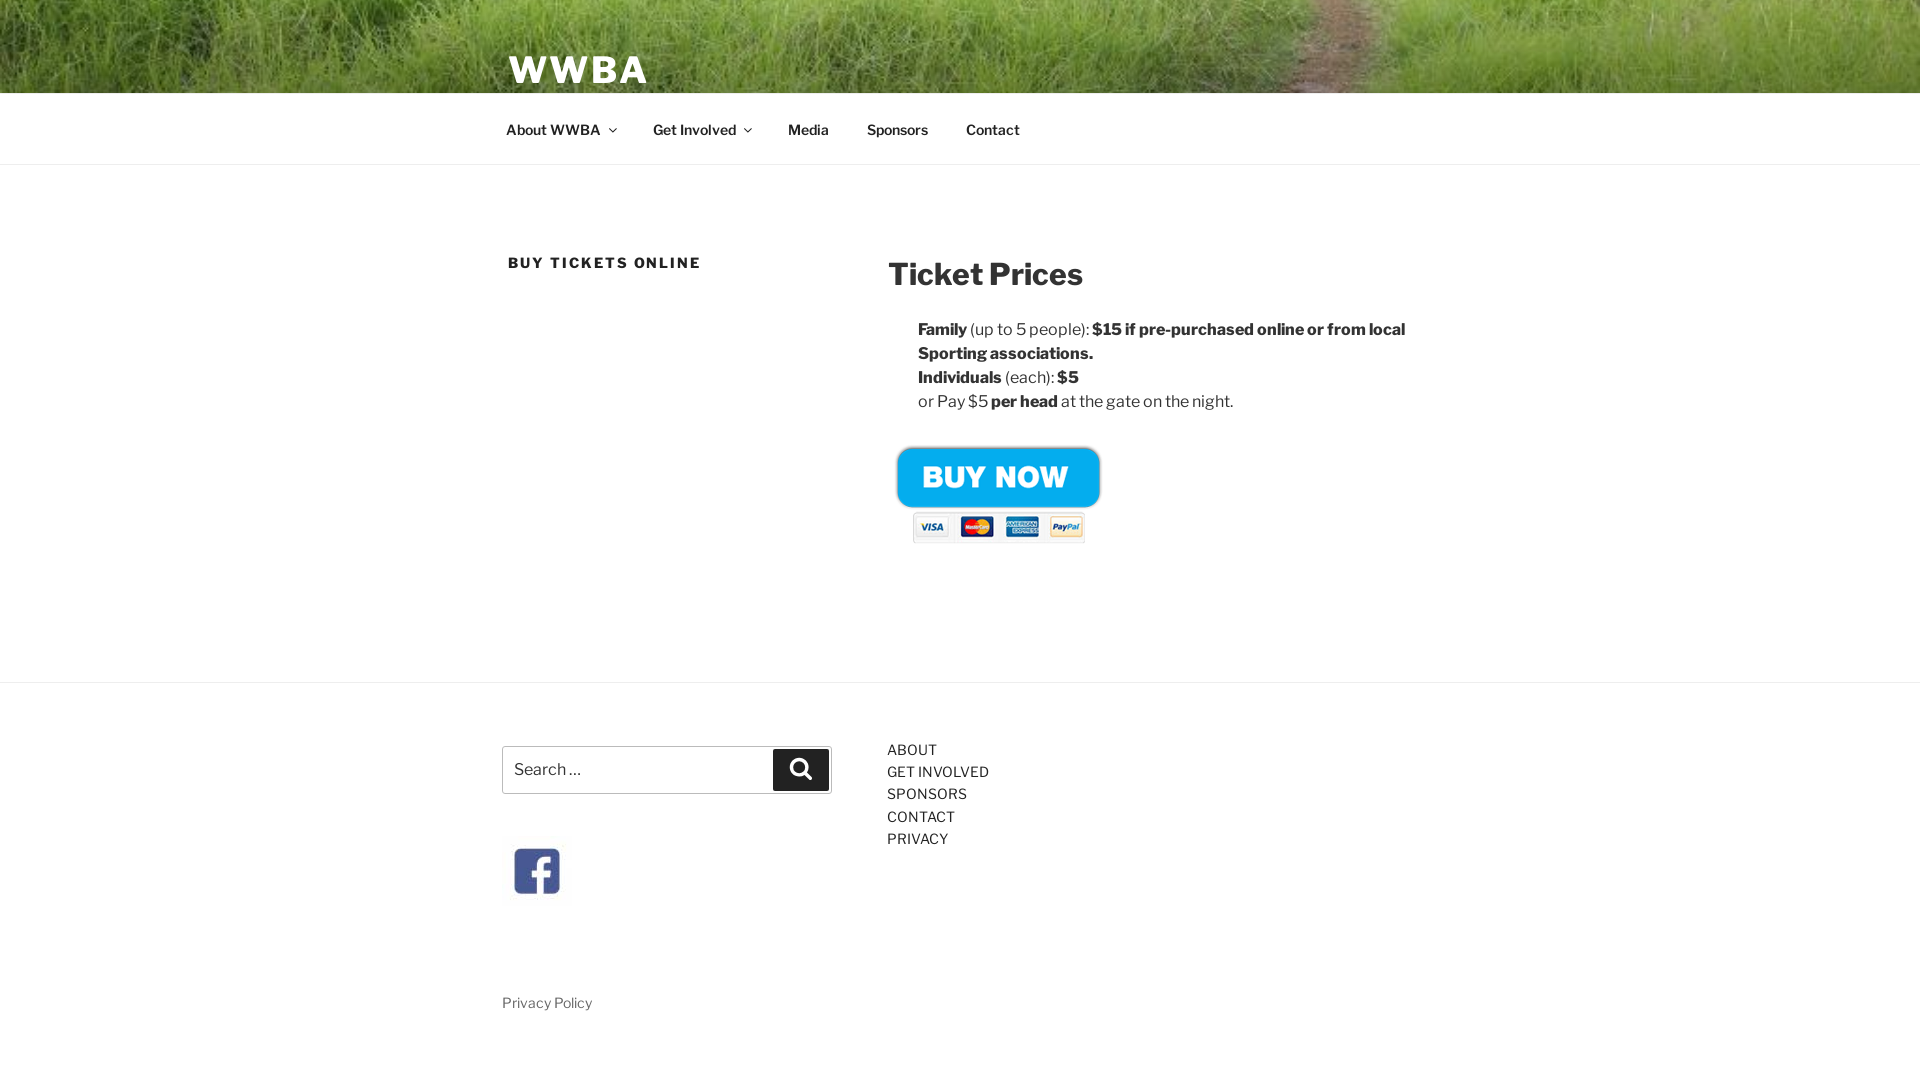 This screenshot has height=1080, width=1920. Describe the element at coordinates (992, 128) in the screenshot. I see `Contact` at that location.